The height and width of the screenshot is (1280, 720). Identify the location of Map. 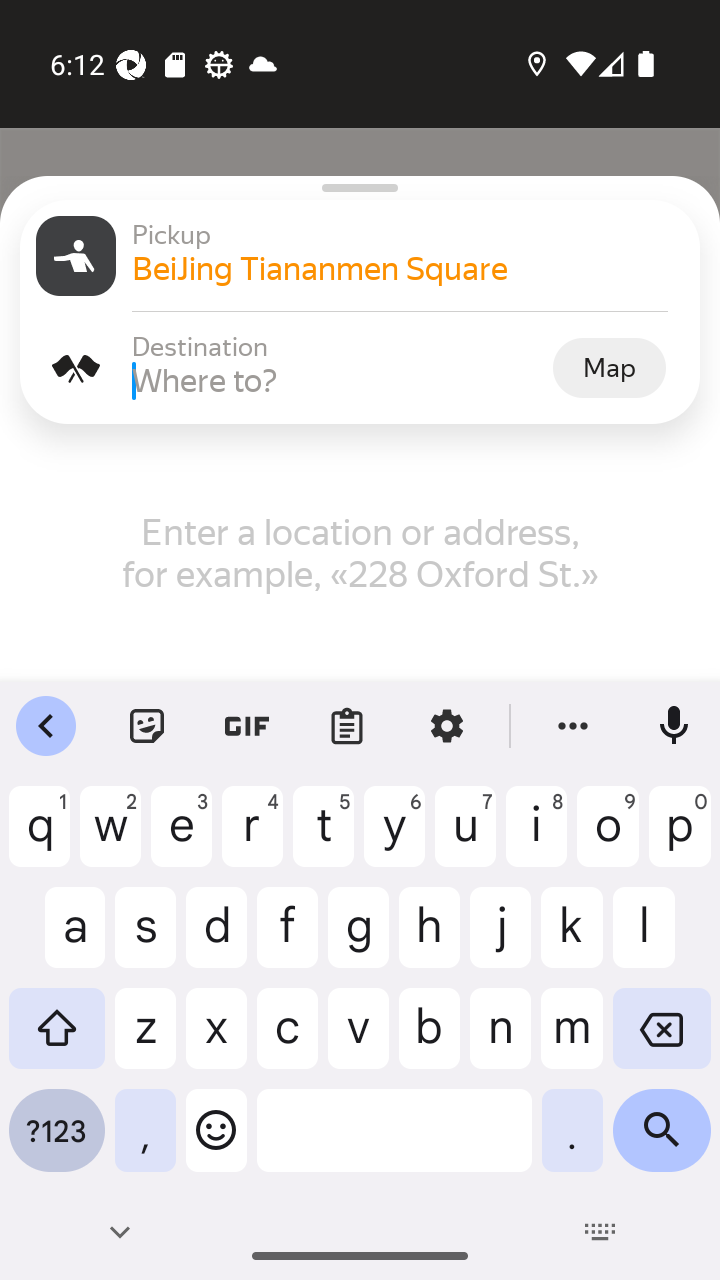
(609, 367).